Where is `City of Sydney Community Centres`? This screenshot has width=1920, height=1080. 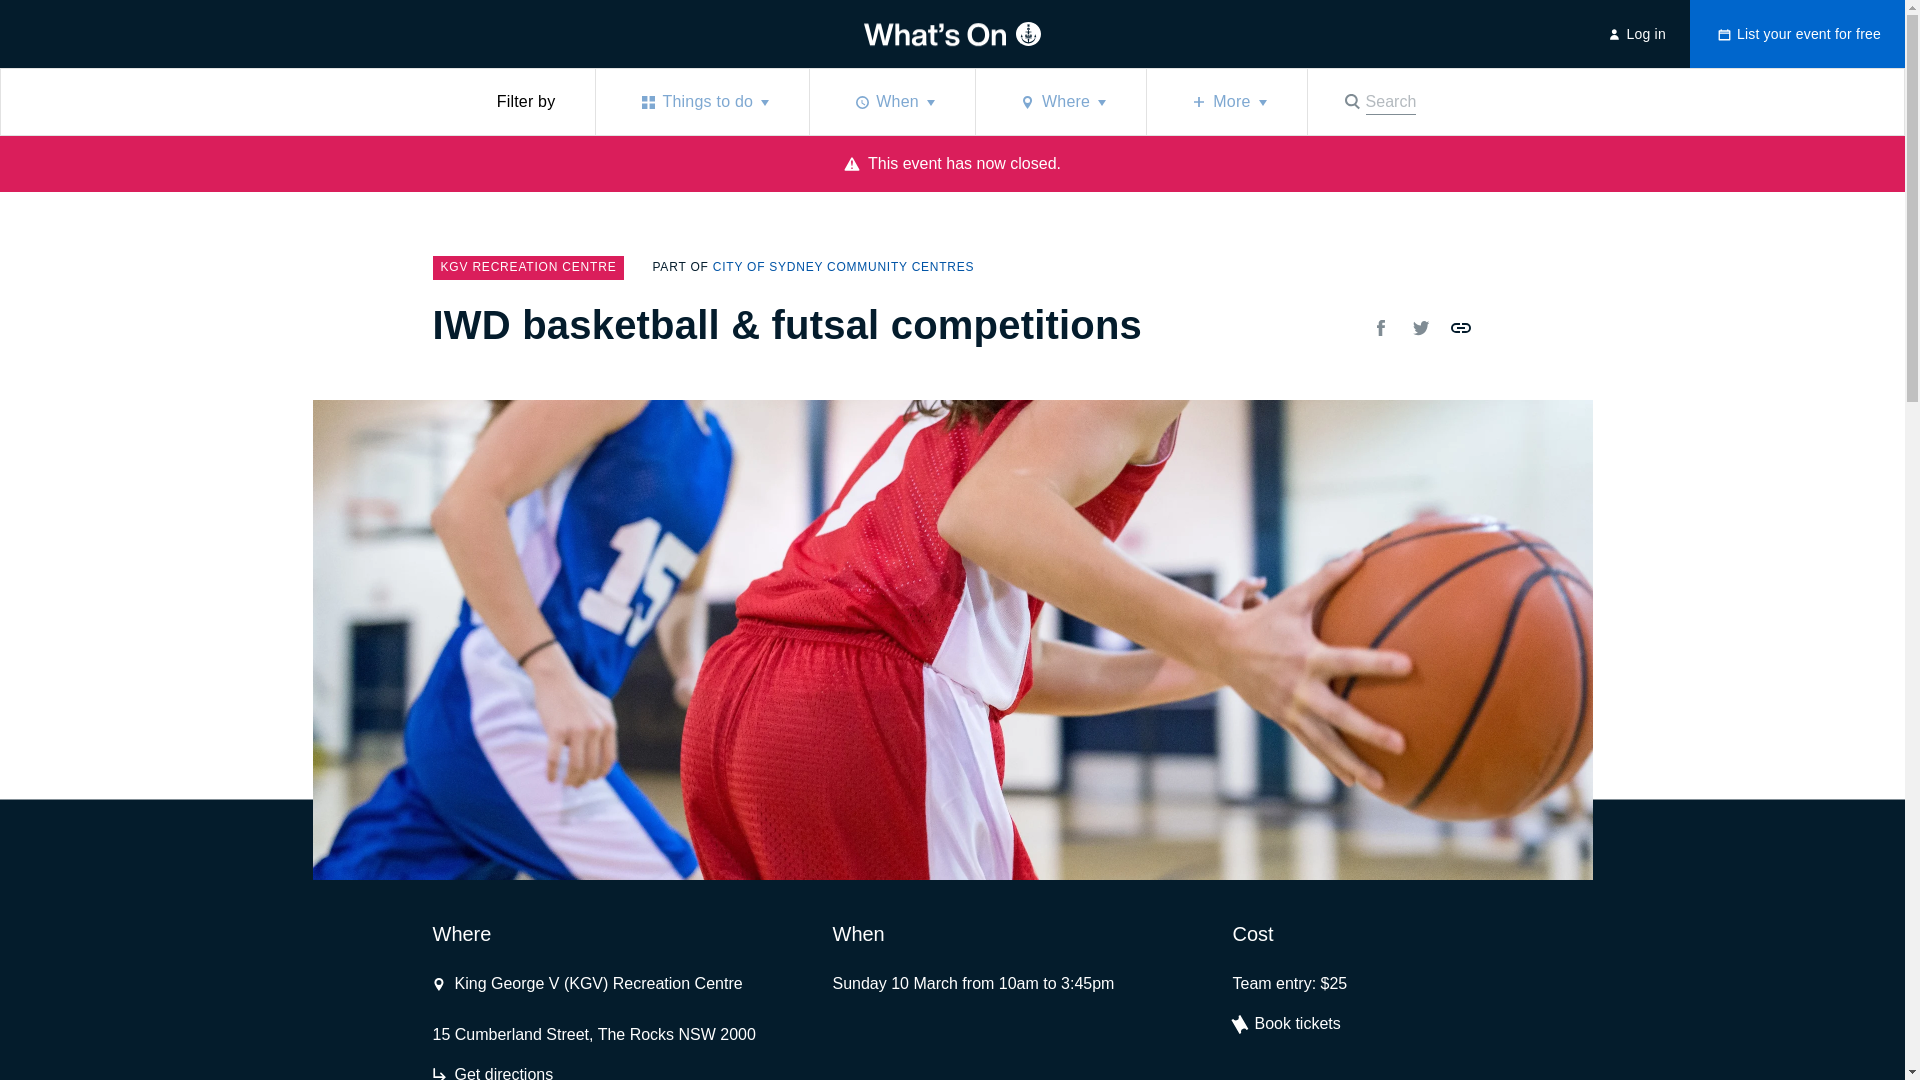 City of Sydney Community Centres is located at coordinates (1378, 102).